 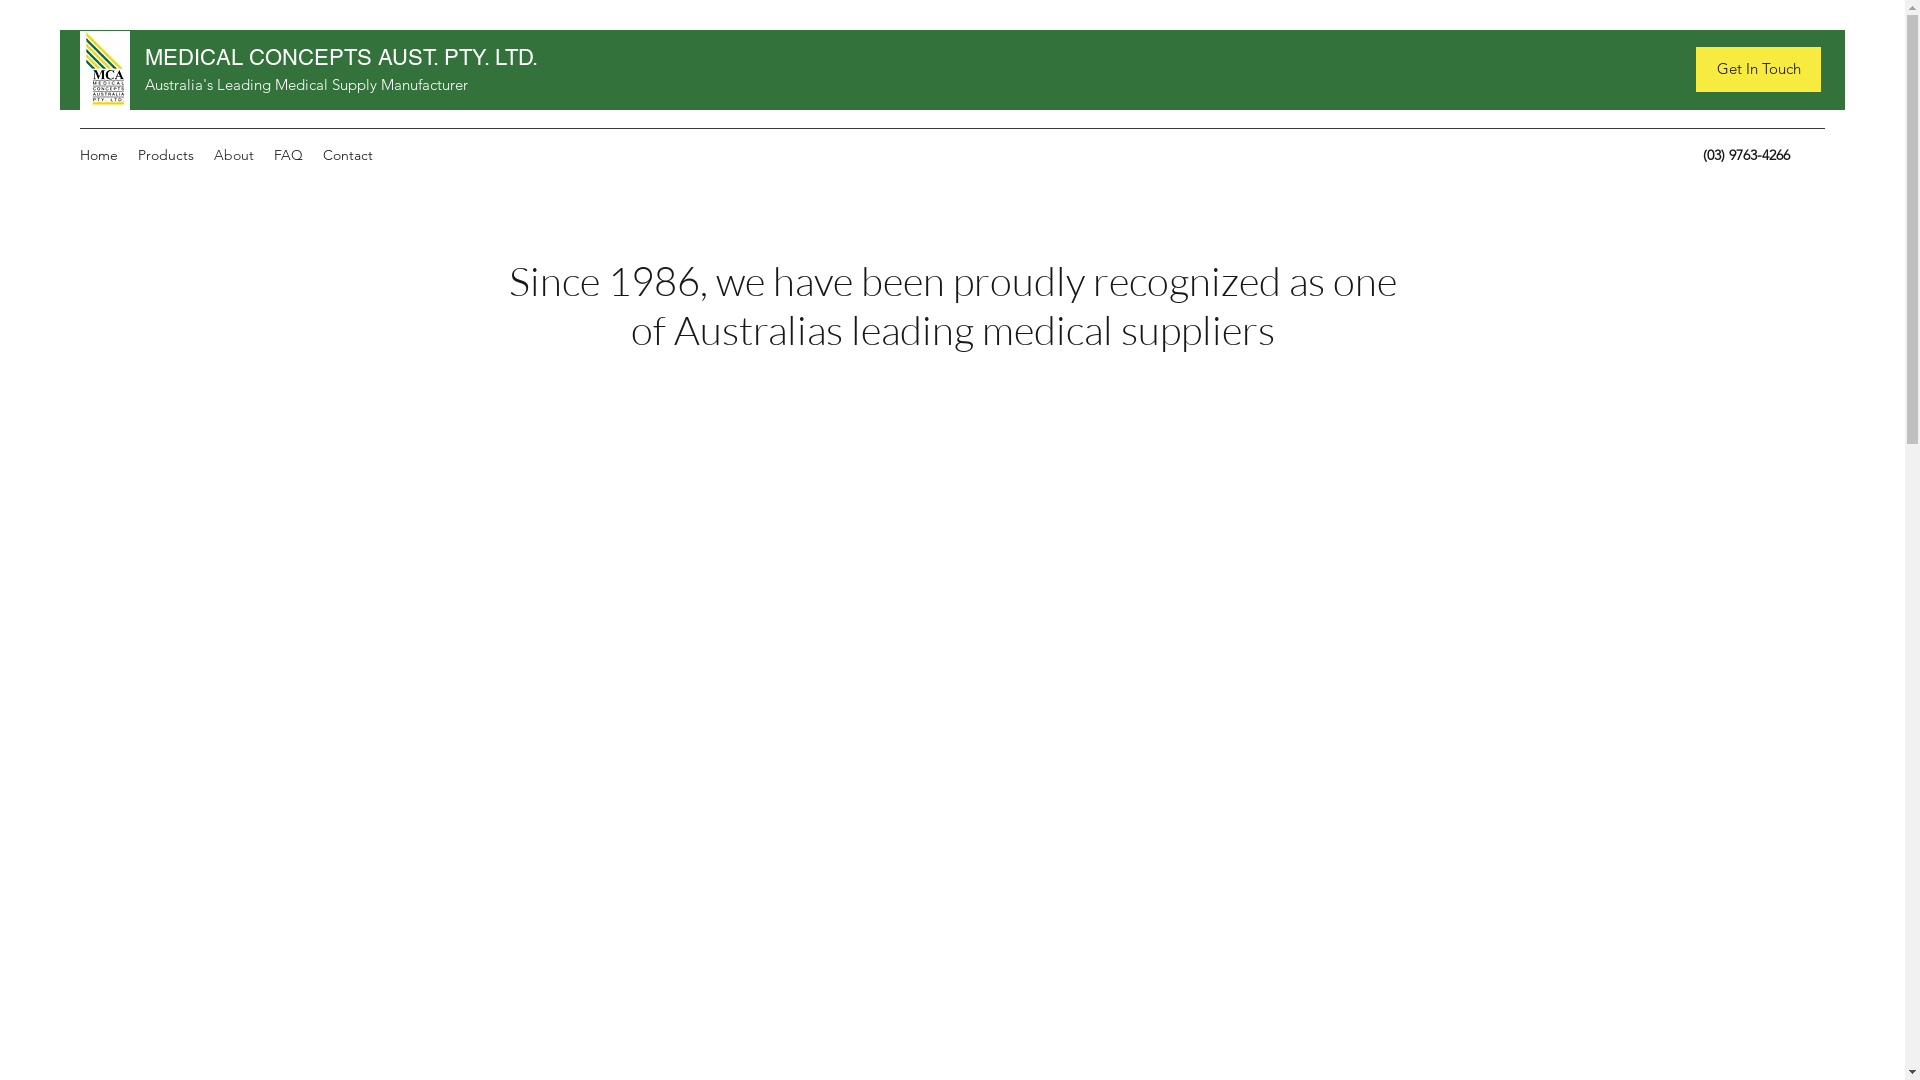 What do you see at coordinates (342, 58) in the screenshot?
I see `MEDICAL CONCEPTS AUST. PTY. LTD.` at bounding box center [342, 58].